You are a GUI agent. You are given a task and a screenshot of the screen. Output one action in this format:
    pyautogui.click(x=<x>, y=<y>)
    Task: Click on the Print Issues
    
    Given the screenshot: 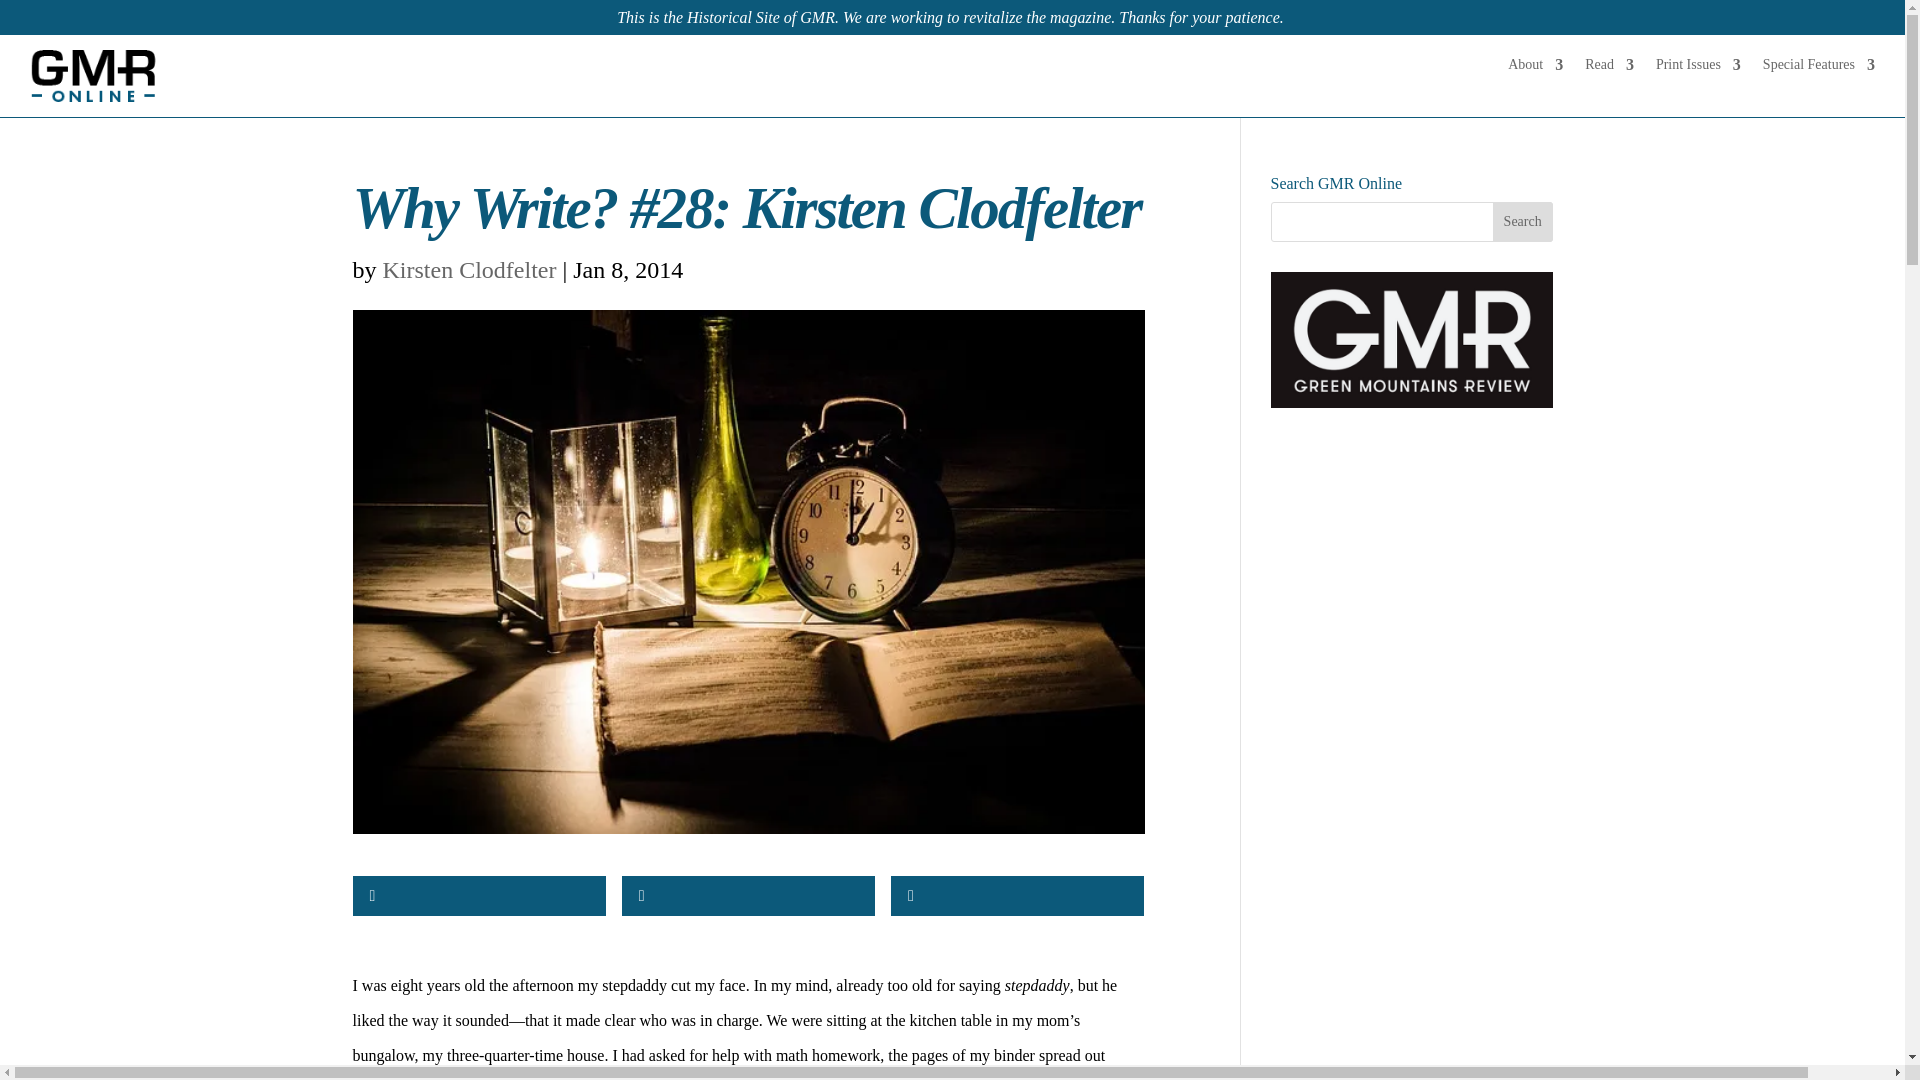 What is the action you would take?
    pyautogui.click(x=1698, y=68)
    